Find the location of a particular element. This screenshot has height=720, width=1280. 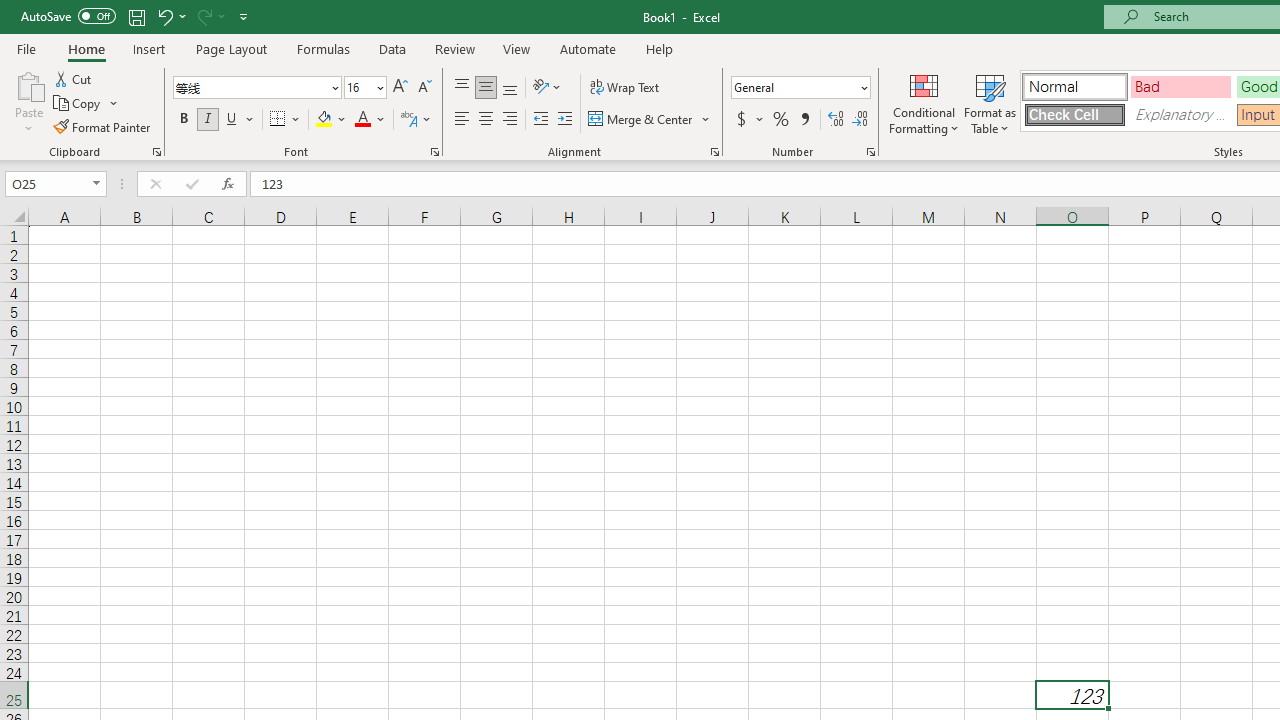

Quick Access Toolbar is located at coordinates (136, 16).